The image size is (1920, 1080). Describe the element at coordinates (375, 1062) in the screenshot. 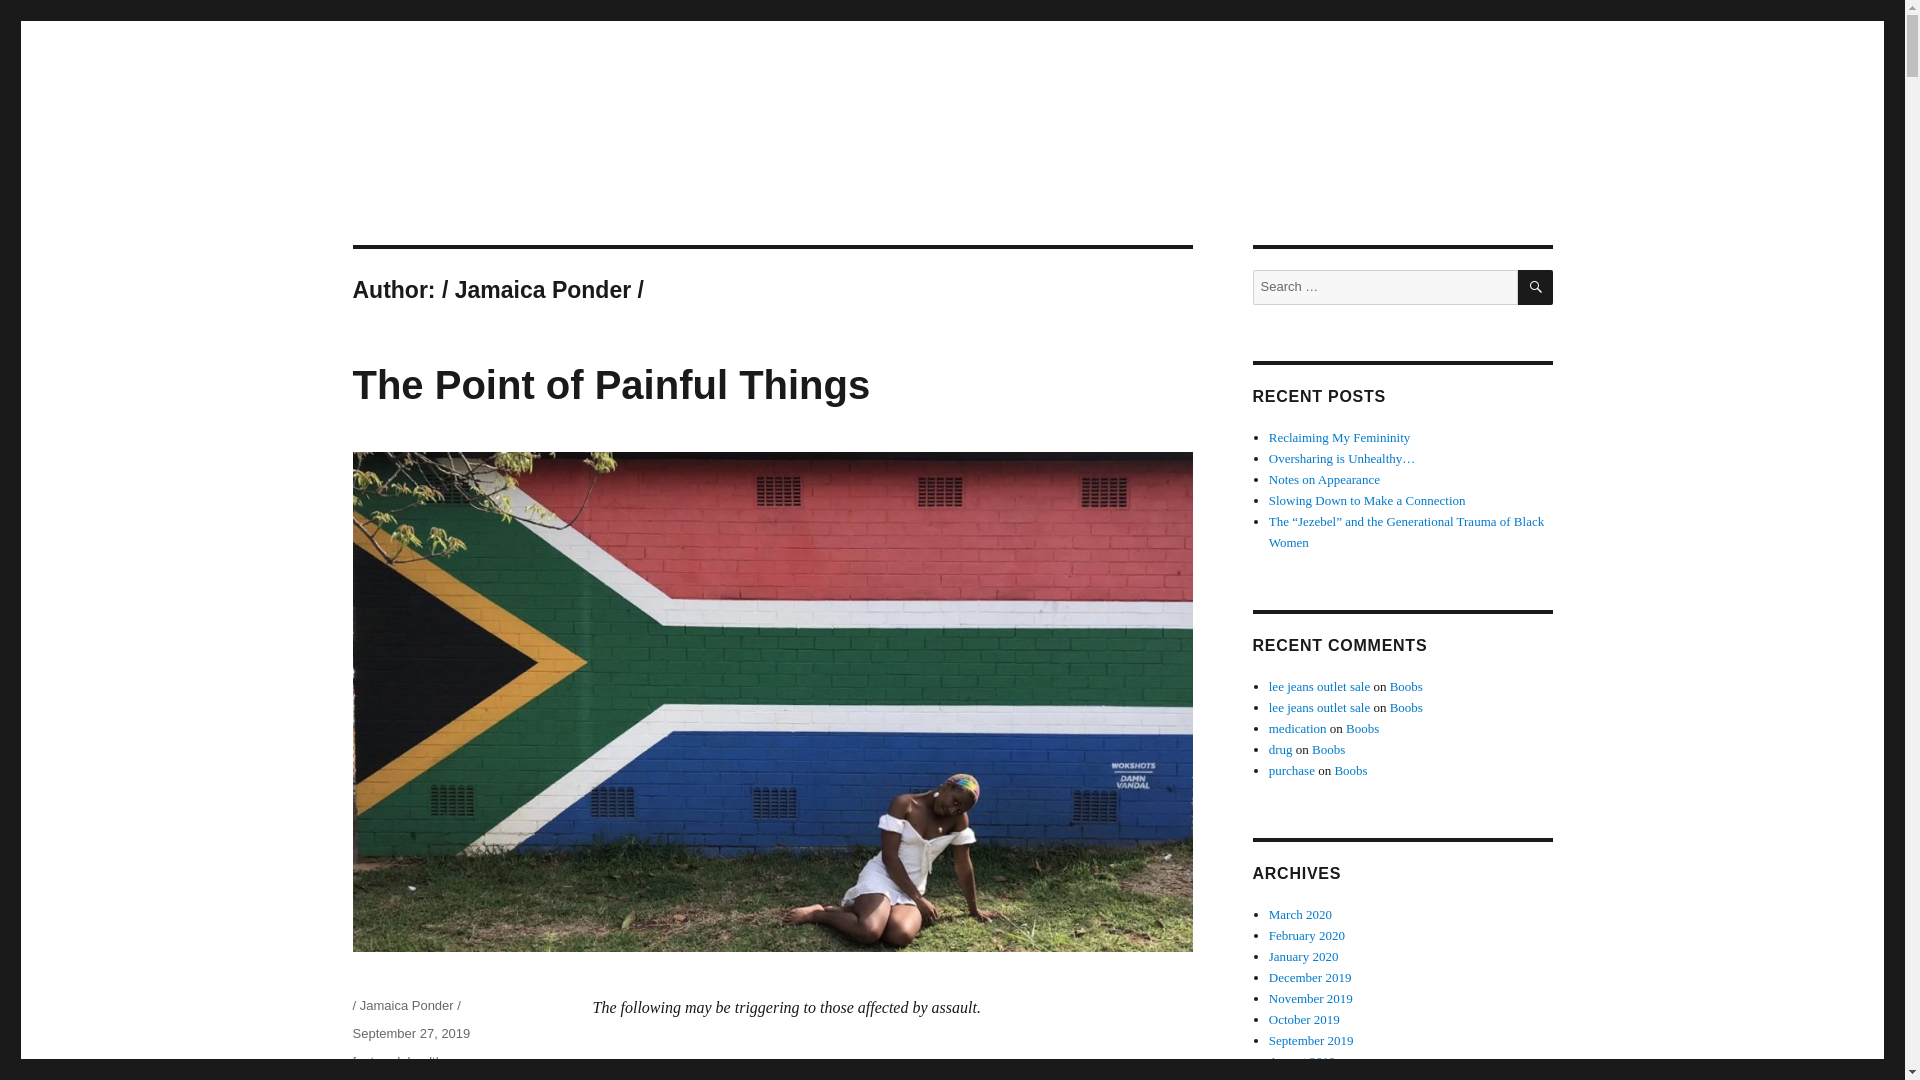

I see `featured` at that location.